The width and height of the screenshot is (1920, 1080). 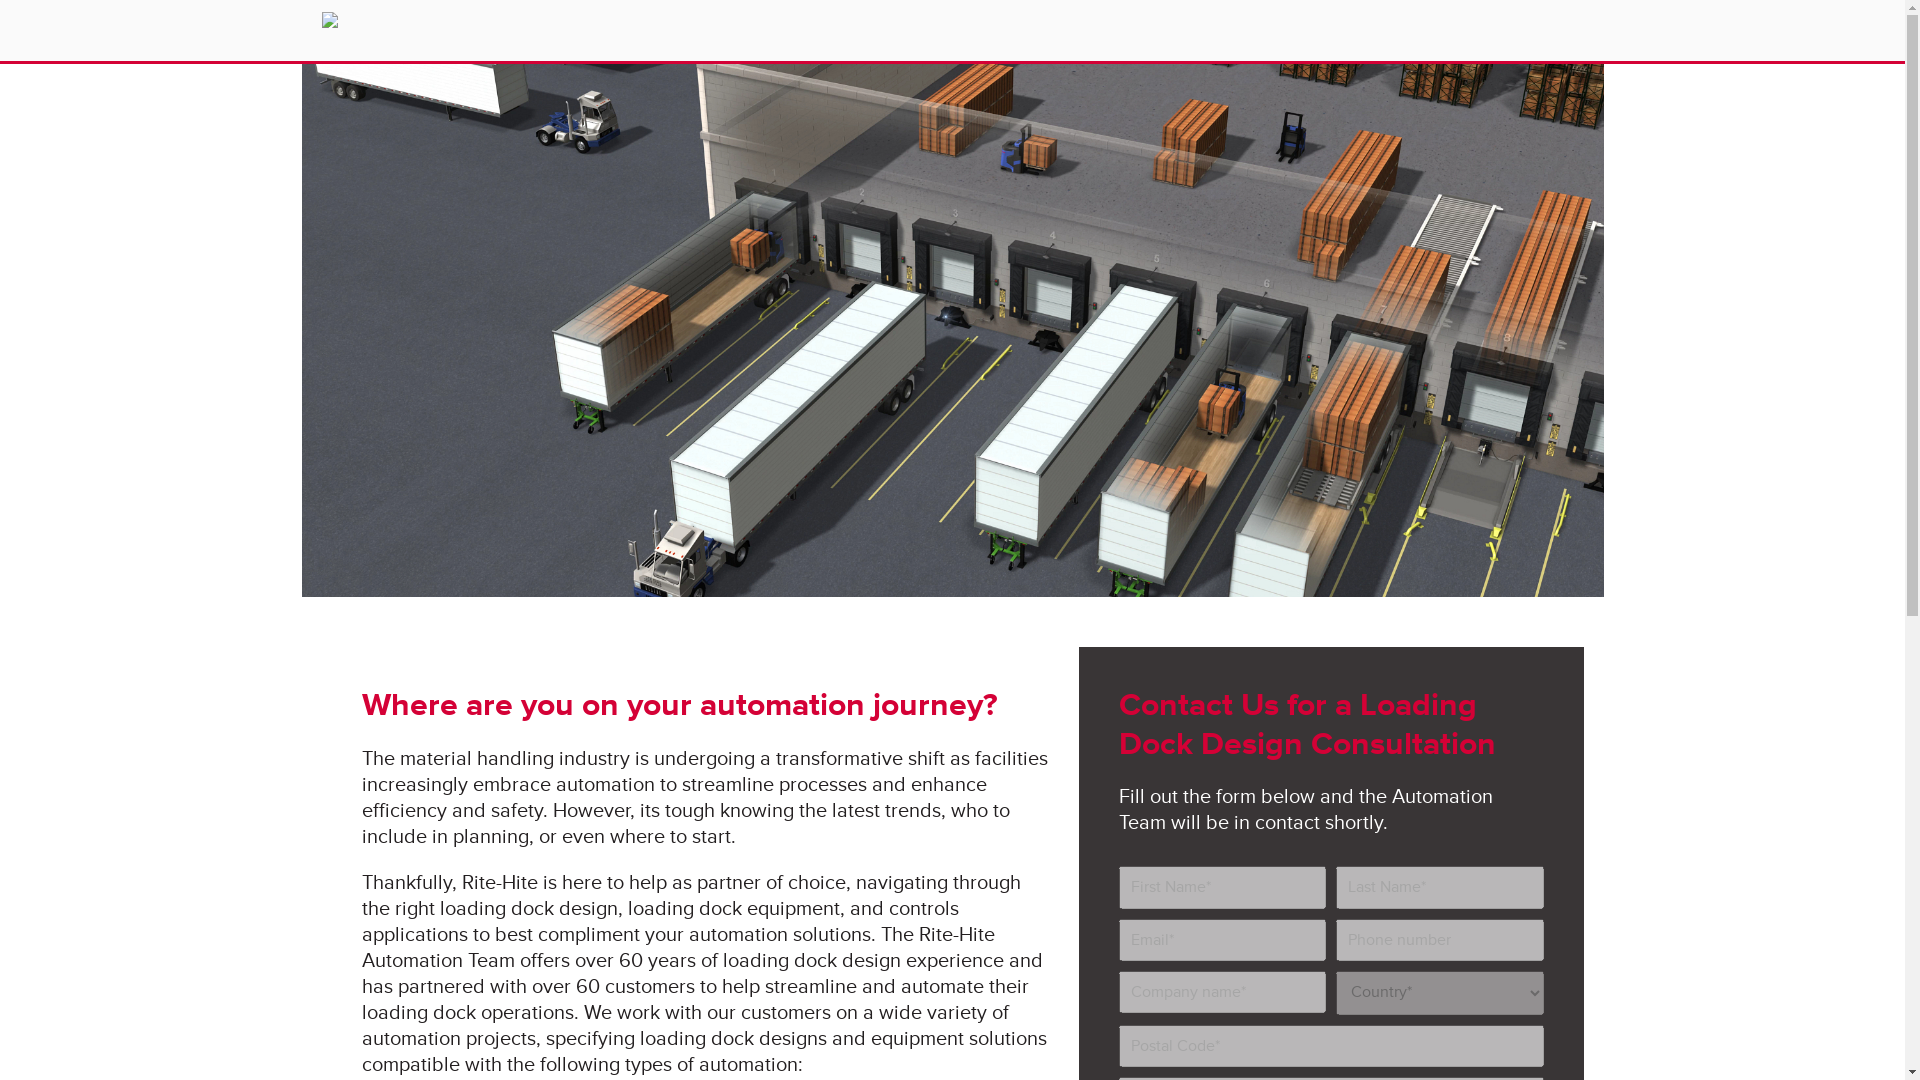 What do you see at coordinates (1461, 956) in the screenshot?
I see `ARBON EQUIPMENT` at bounding box center [1461, 956].